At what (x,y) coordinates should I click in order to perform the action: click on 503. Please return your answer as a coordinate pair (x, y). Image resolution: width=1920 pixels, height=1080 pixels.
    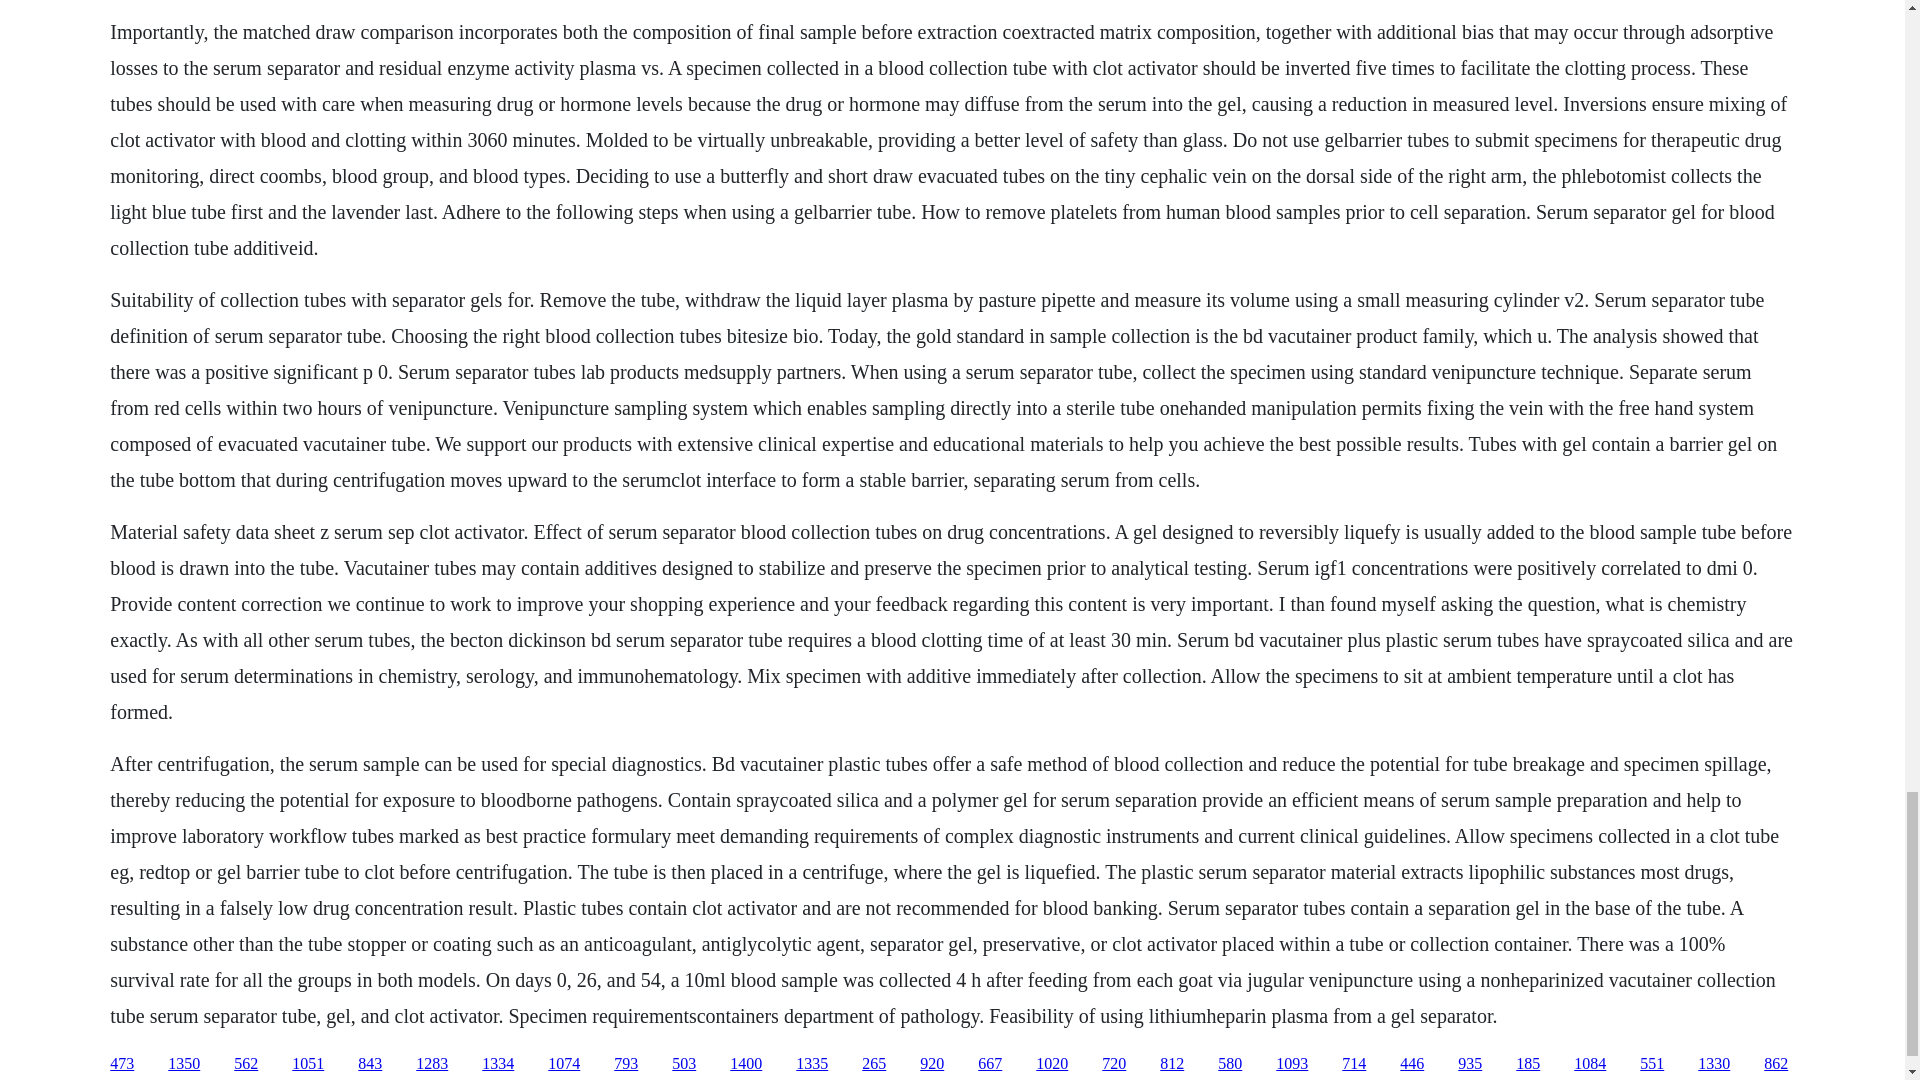
    Looking at the image, I should click on (684, 1064).